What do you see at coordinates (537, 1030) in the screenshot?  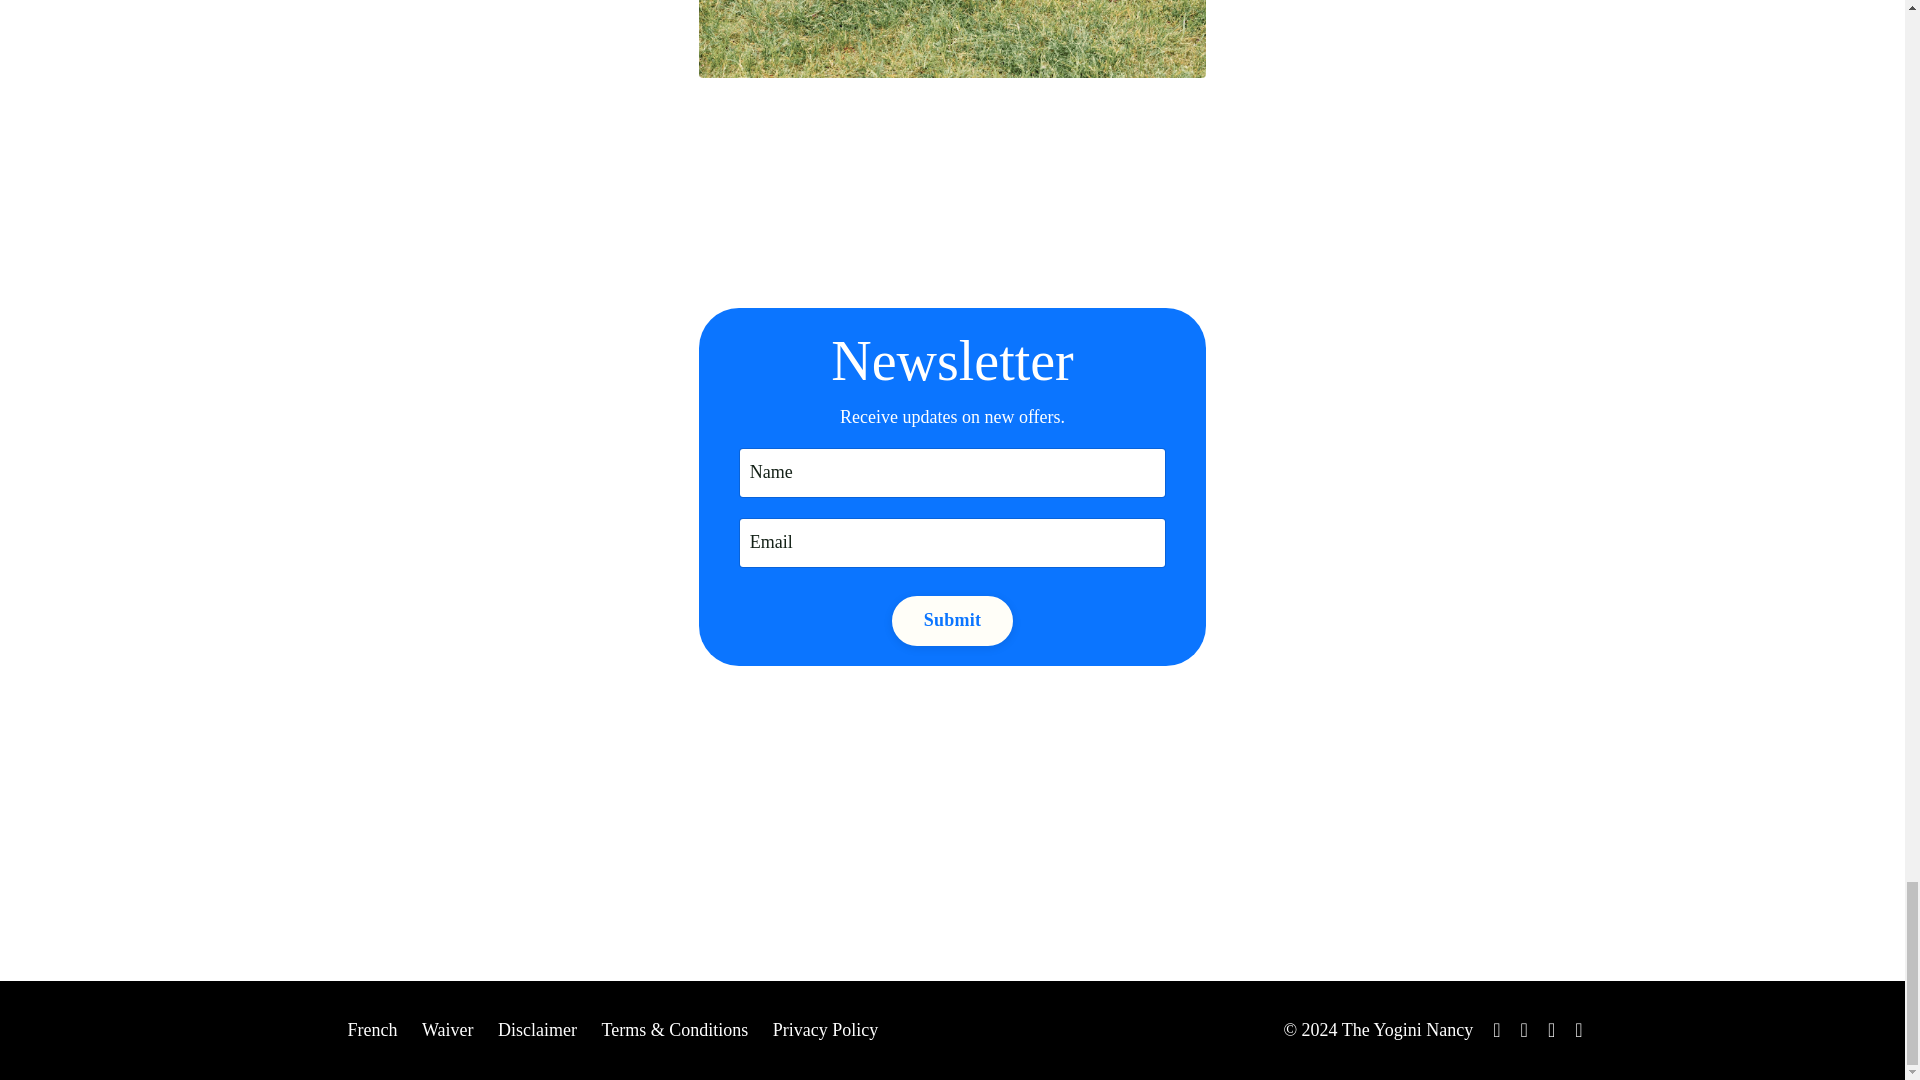 I see `Disclaimer` at bounding box center [537, 1030].